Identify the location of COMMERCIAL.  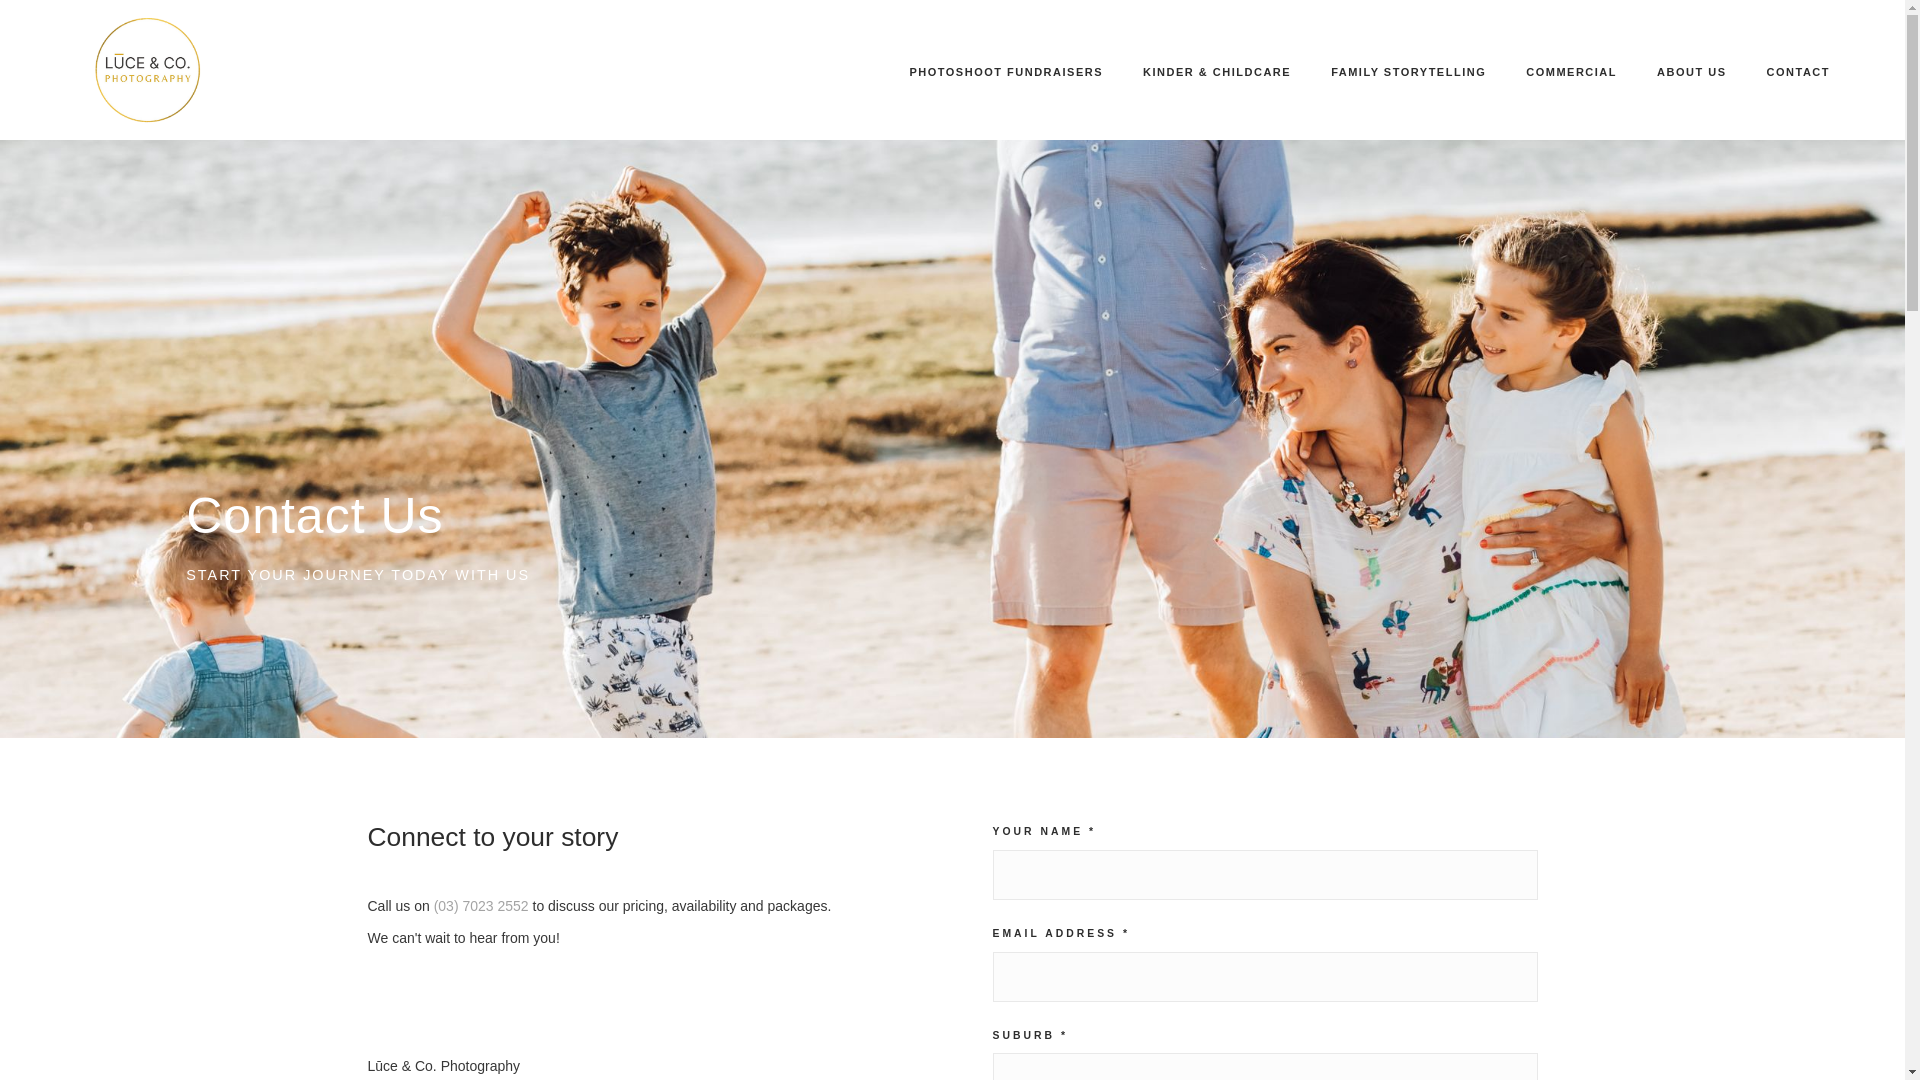
(1571, 72).